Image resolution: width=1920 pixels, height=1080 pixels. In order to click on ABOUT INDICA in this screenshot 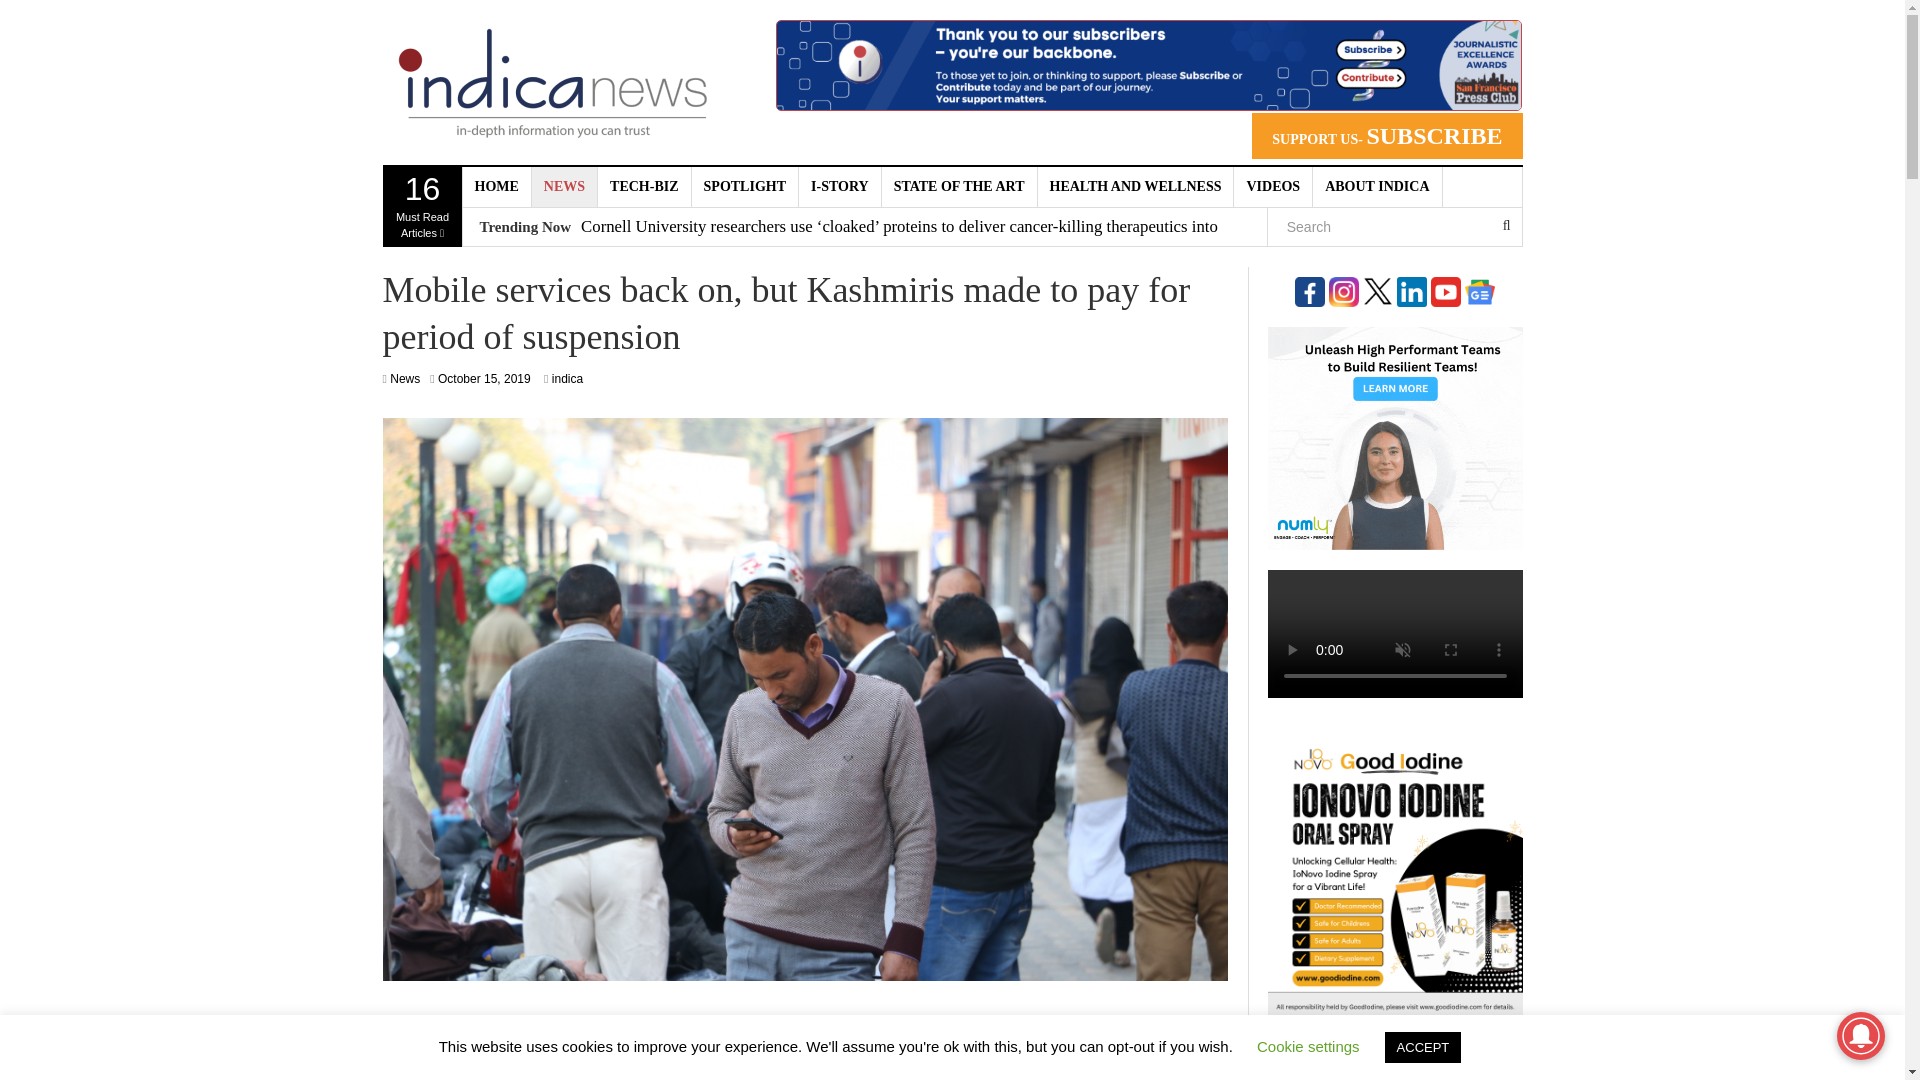, I will do `click(1377, 187)`.